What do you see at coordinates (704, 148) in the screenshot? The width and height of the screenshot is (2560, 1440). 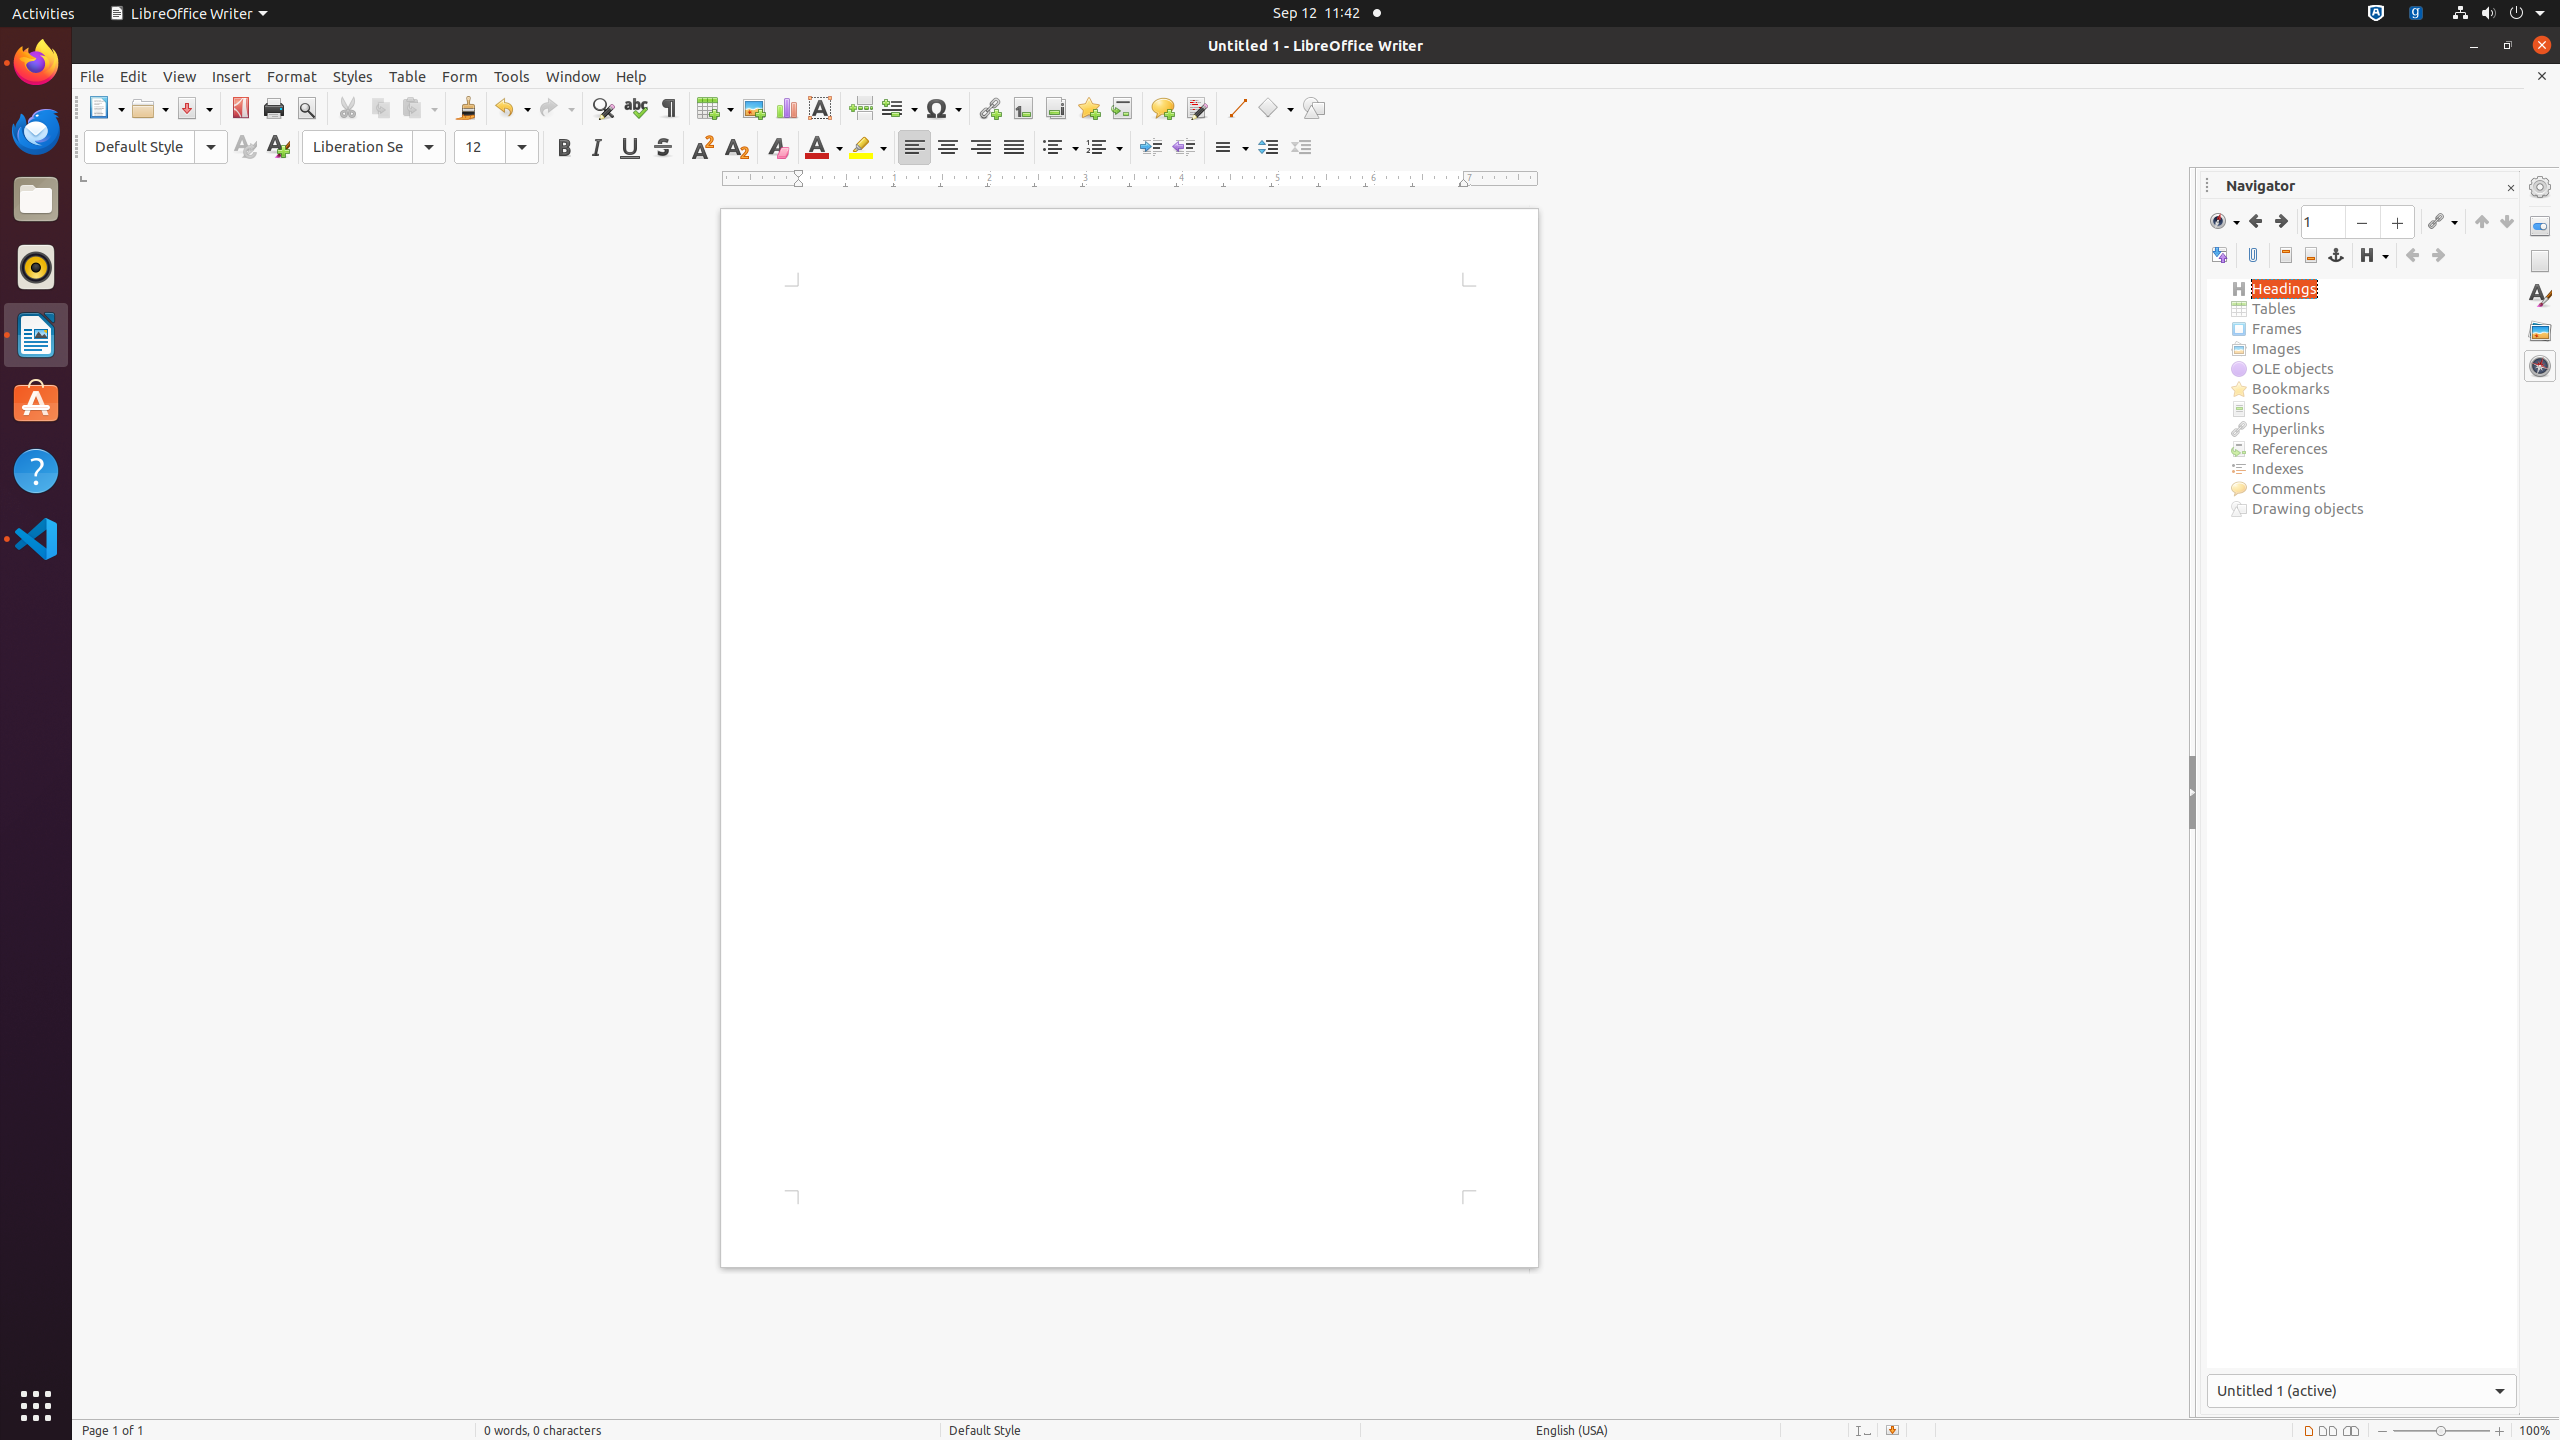 I see `Superscript` at bounding box center [704, 148].